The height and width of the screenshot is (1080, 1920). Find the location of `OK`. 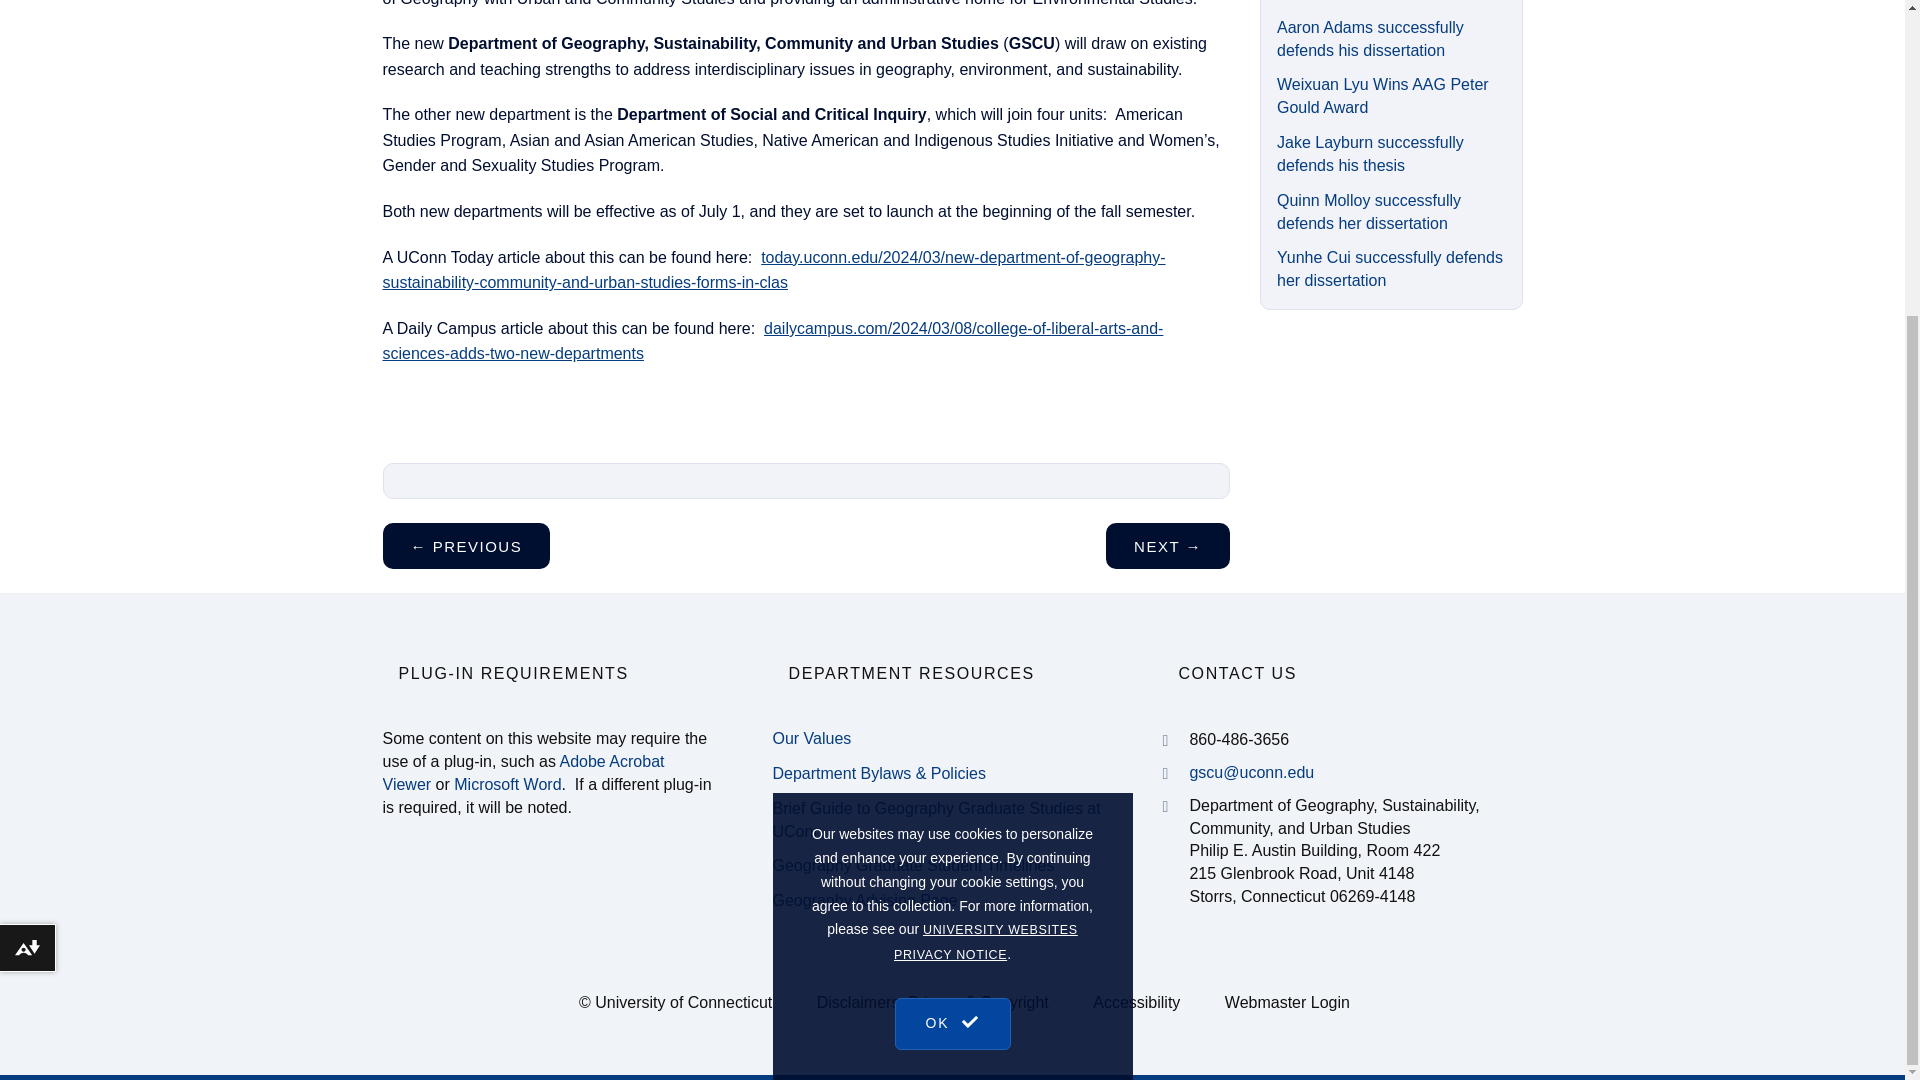

OK is located at coordinates (952, 842).